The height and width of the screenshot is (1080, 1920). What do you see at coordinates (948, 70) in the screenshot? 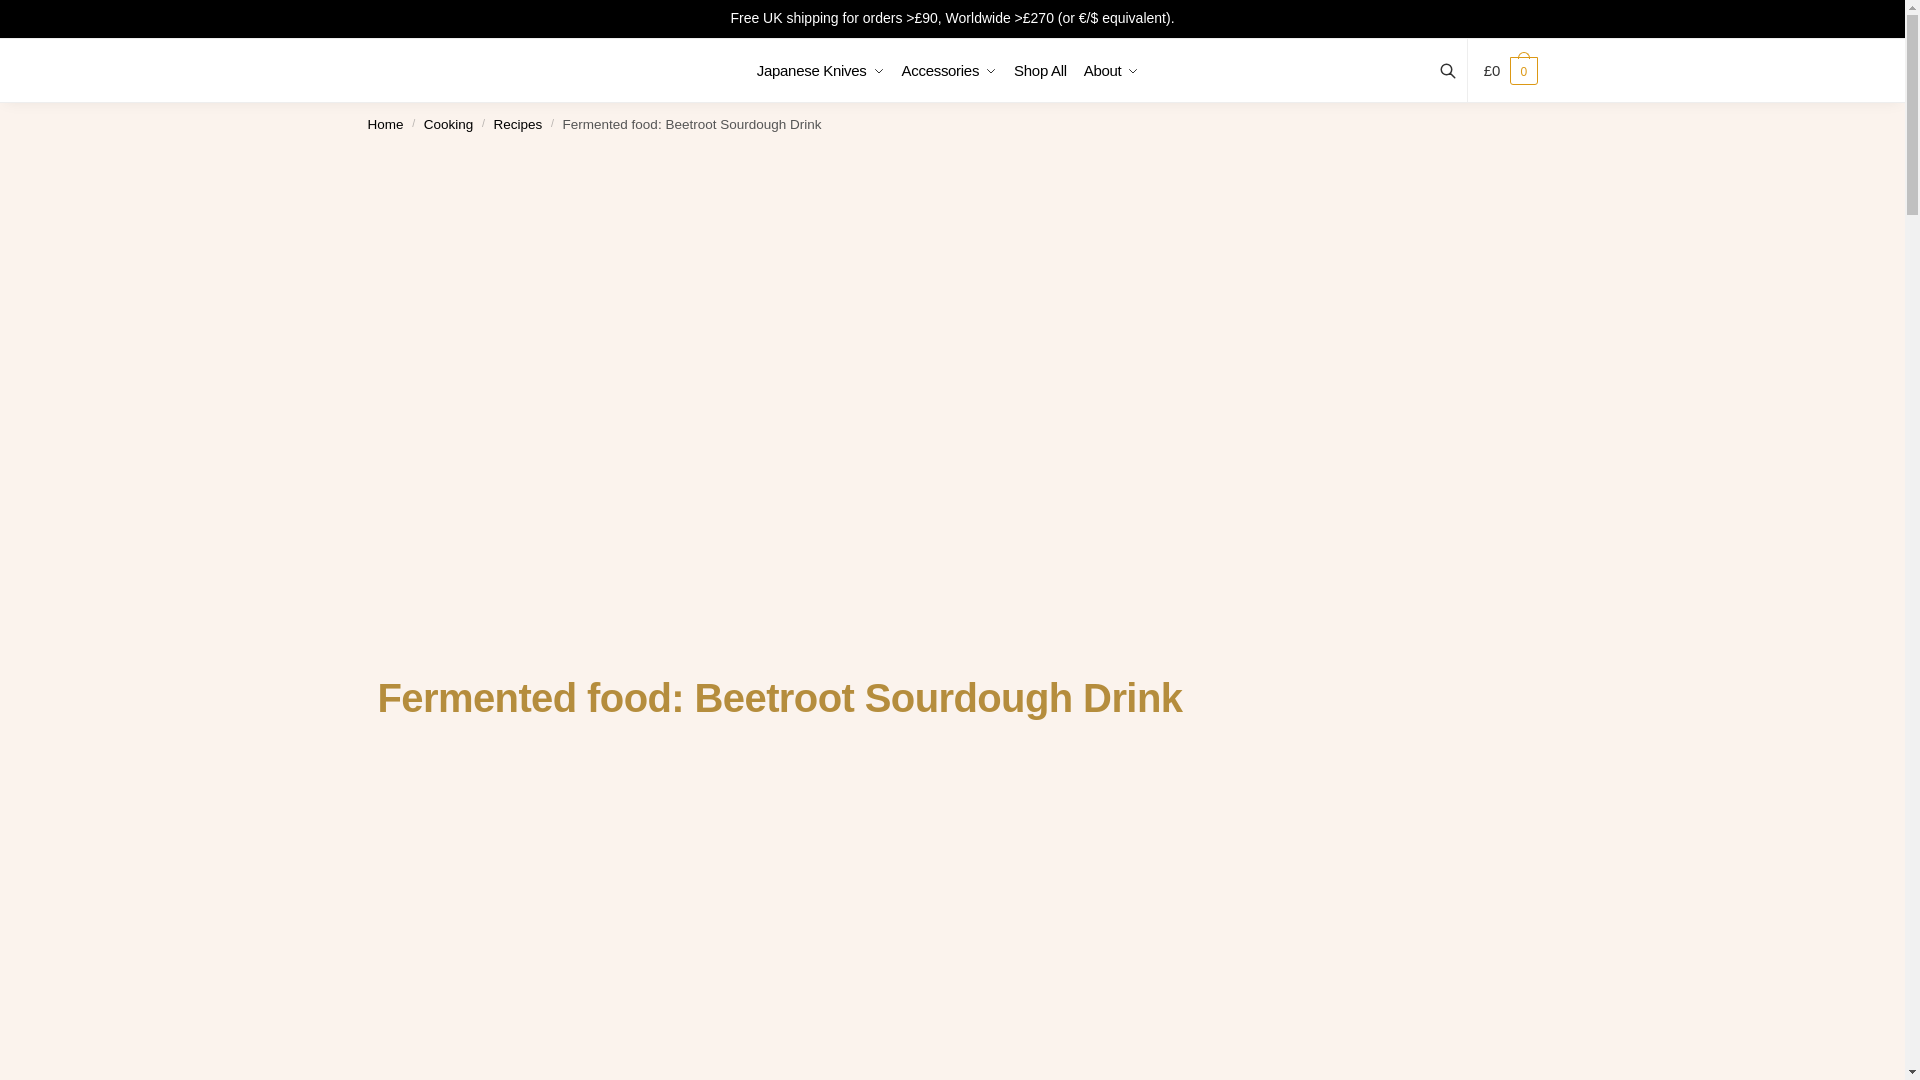
I see `Accessories` at bounding box center [948, 70].